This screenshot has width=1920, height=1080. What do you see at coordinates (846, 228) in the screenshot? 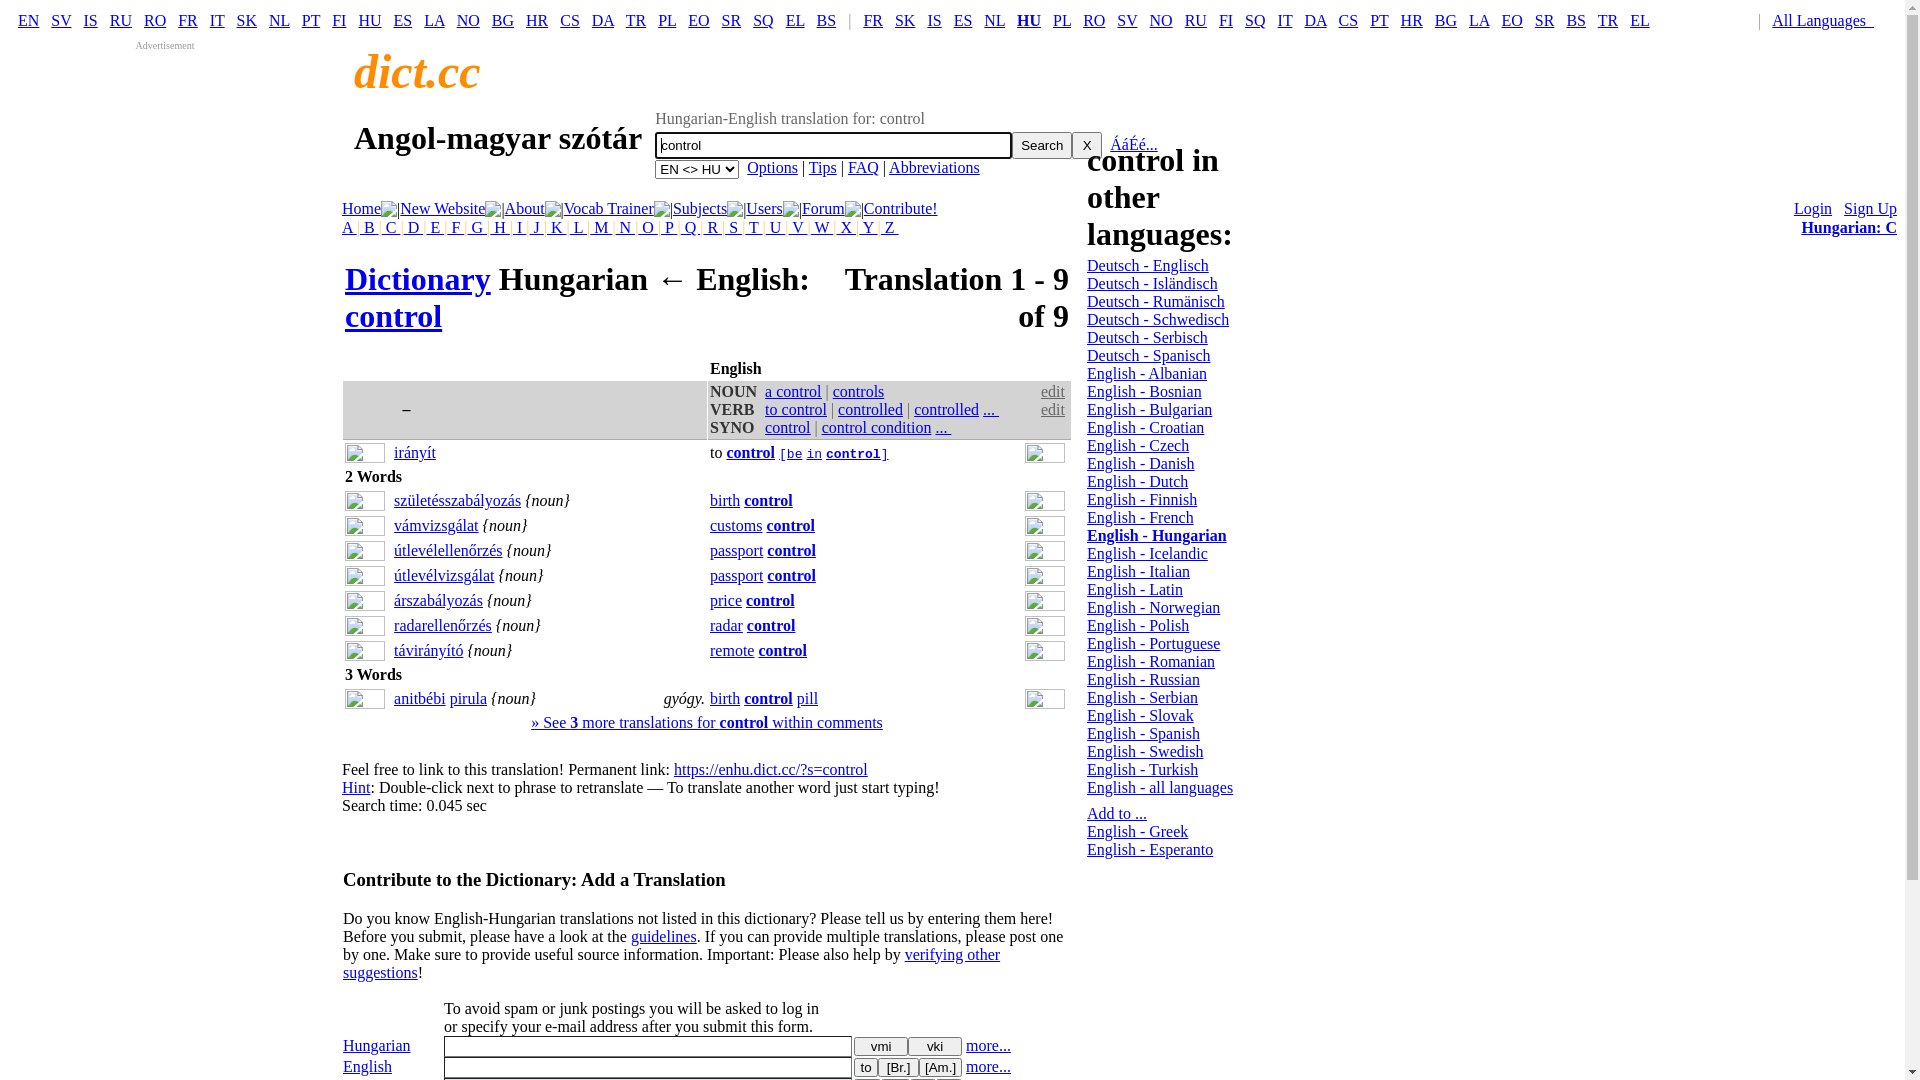
I see `X` at bounding box center [846, 228].